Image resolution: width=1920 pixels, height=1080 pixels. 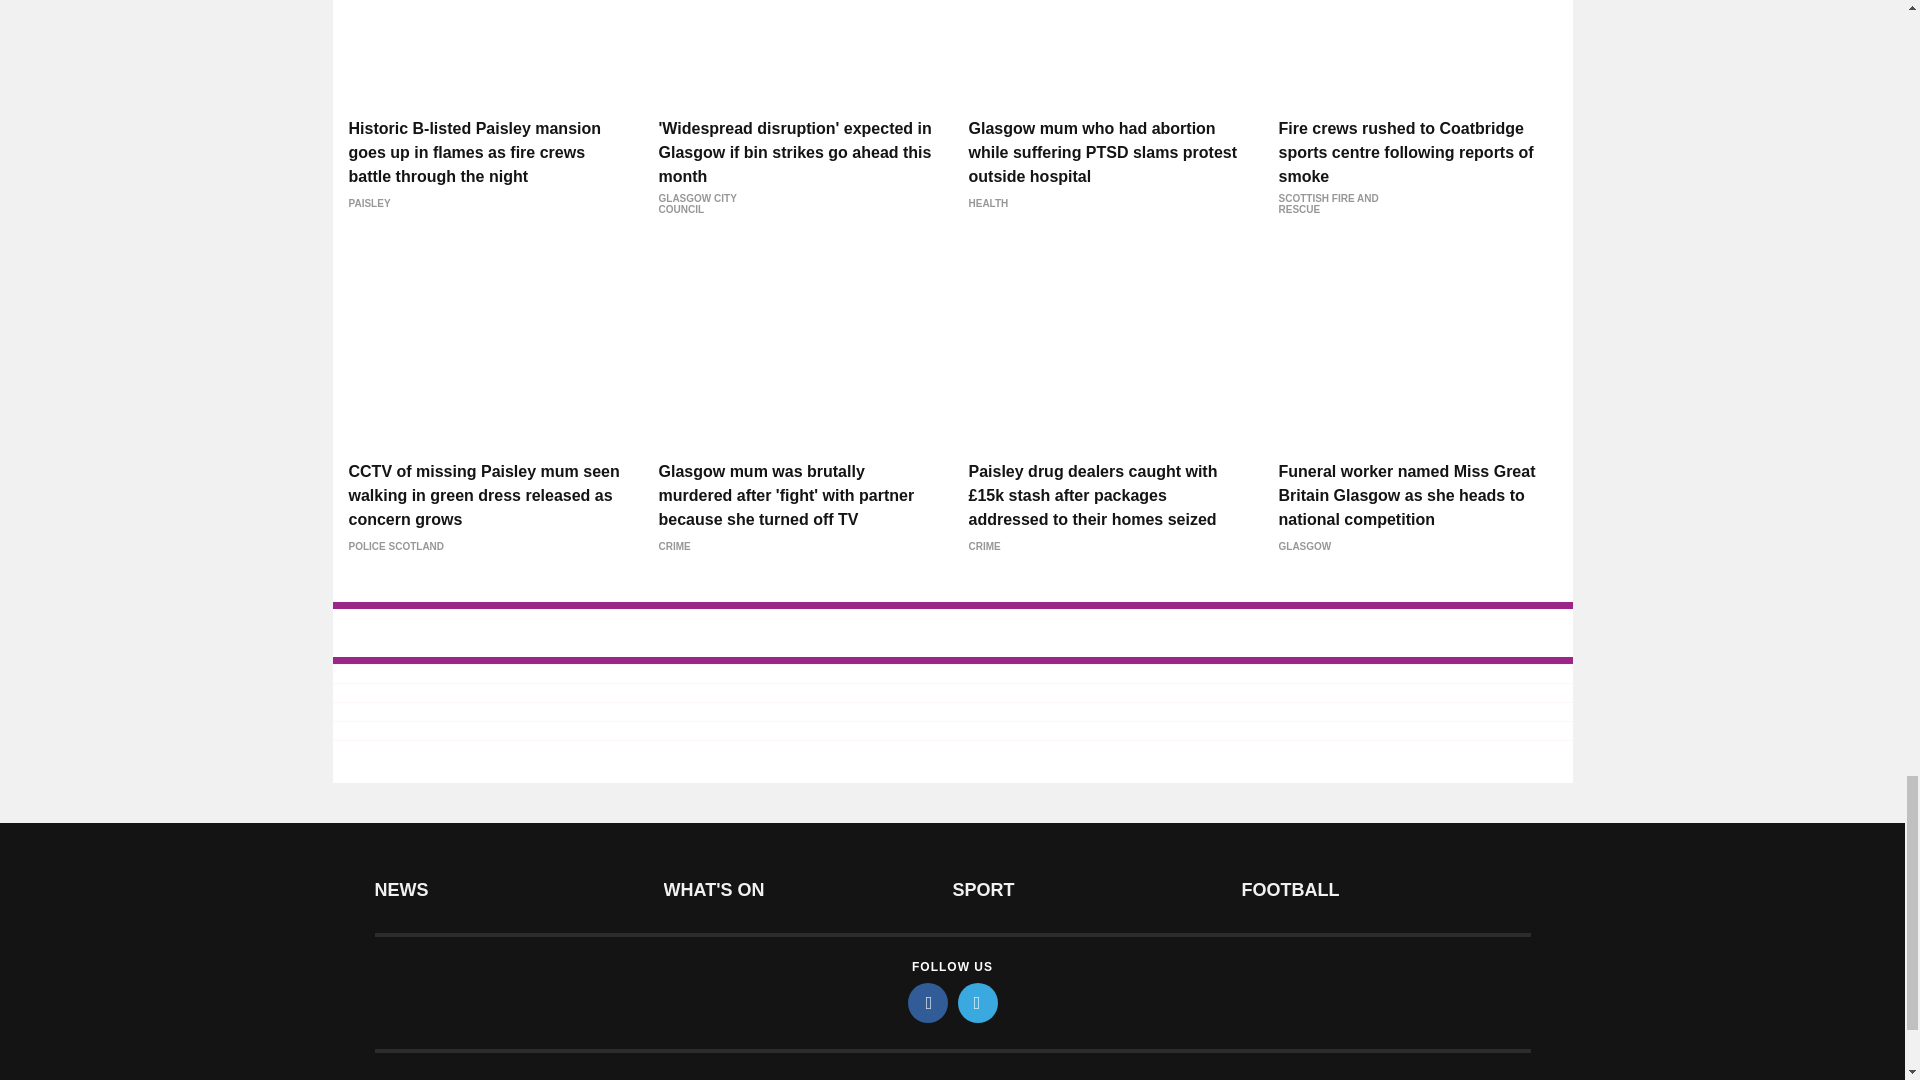 What do you see at coordinates (978, 1002) in the screenshot?
I see `twitter` at bounding box center [978, 1002].